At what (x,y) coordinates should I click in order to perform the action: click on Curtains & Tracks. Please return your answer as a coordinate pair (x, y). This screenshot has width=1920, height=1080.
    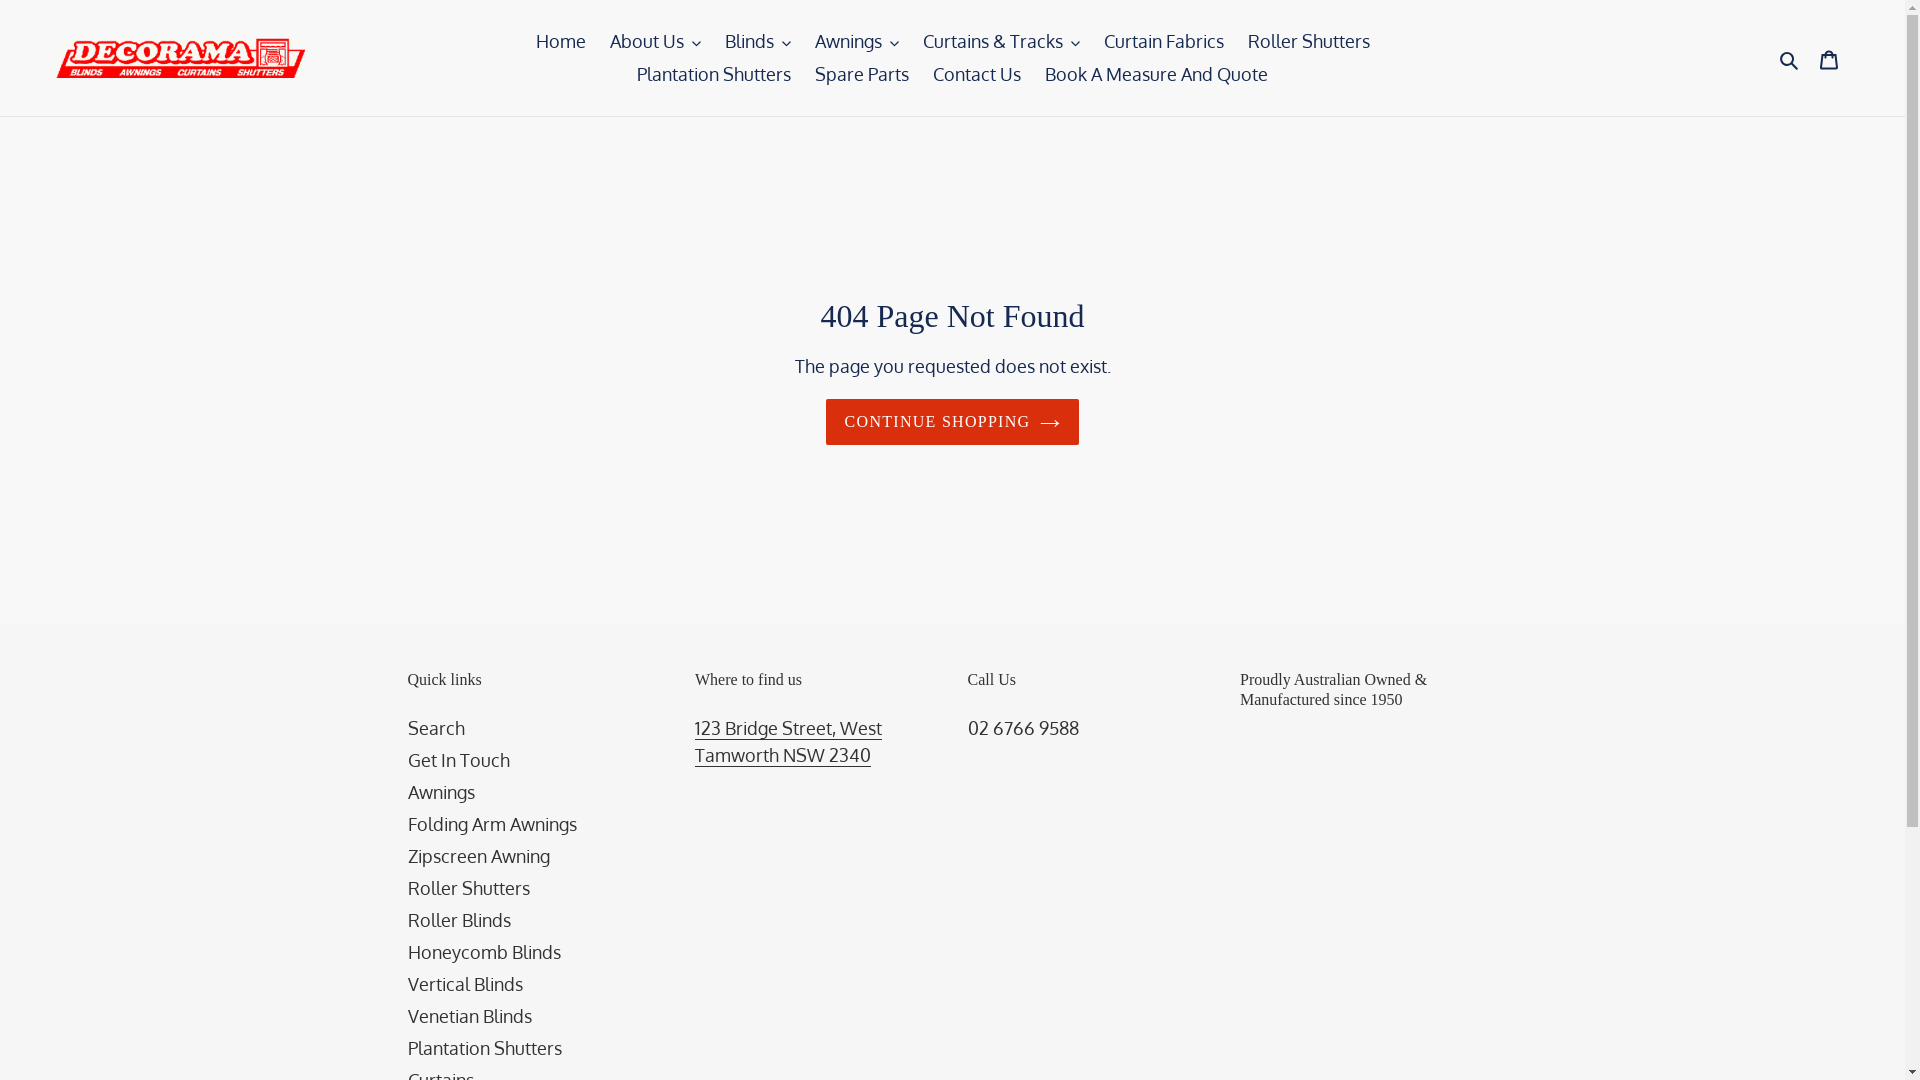
    Looking at the image, I should click on (1000, 42).